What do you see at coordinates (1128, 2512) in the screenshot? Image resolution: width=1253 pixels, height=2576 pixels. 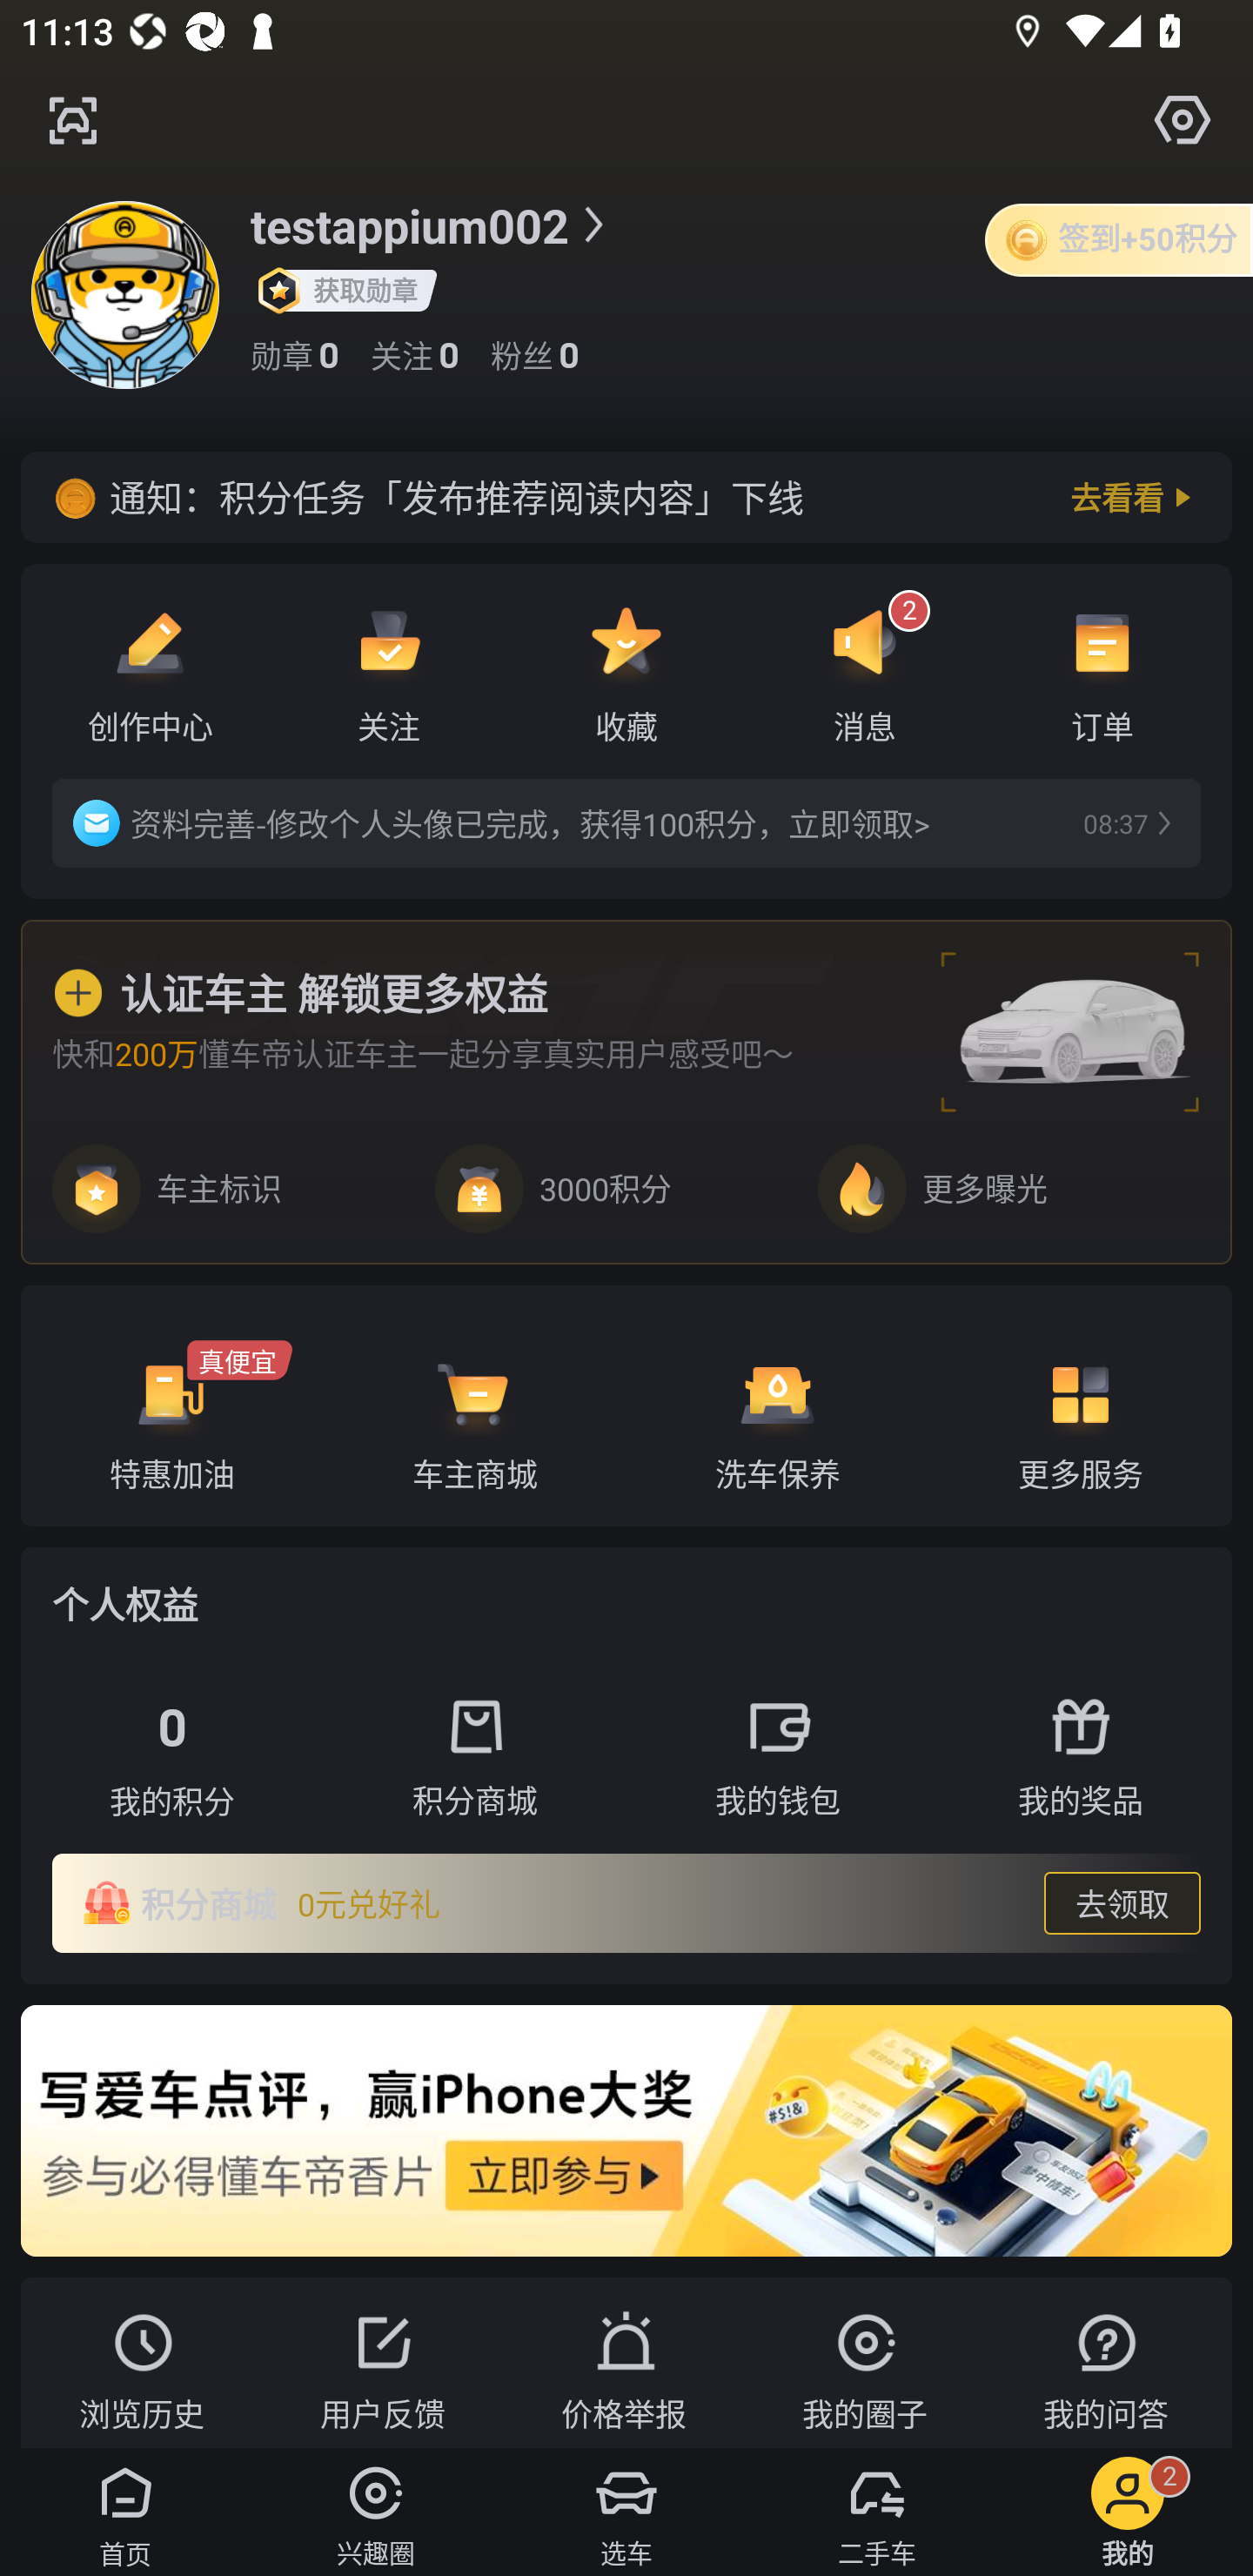 I see `我的` at bounding box center [1128, 2512].